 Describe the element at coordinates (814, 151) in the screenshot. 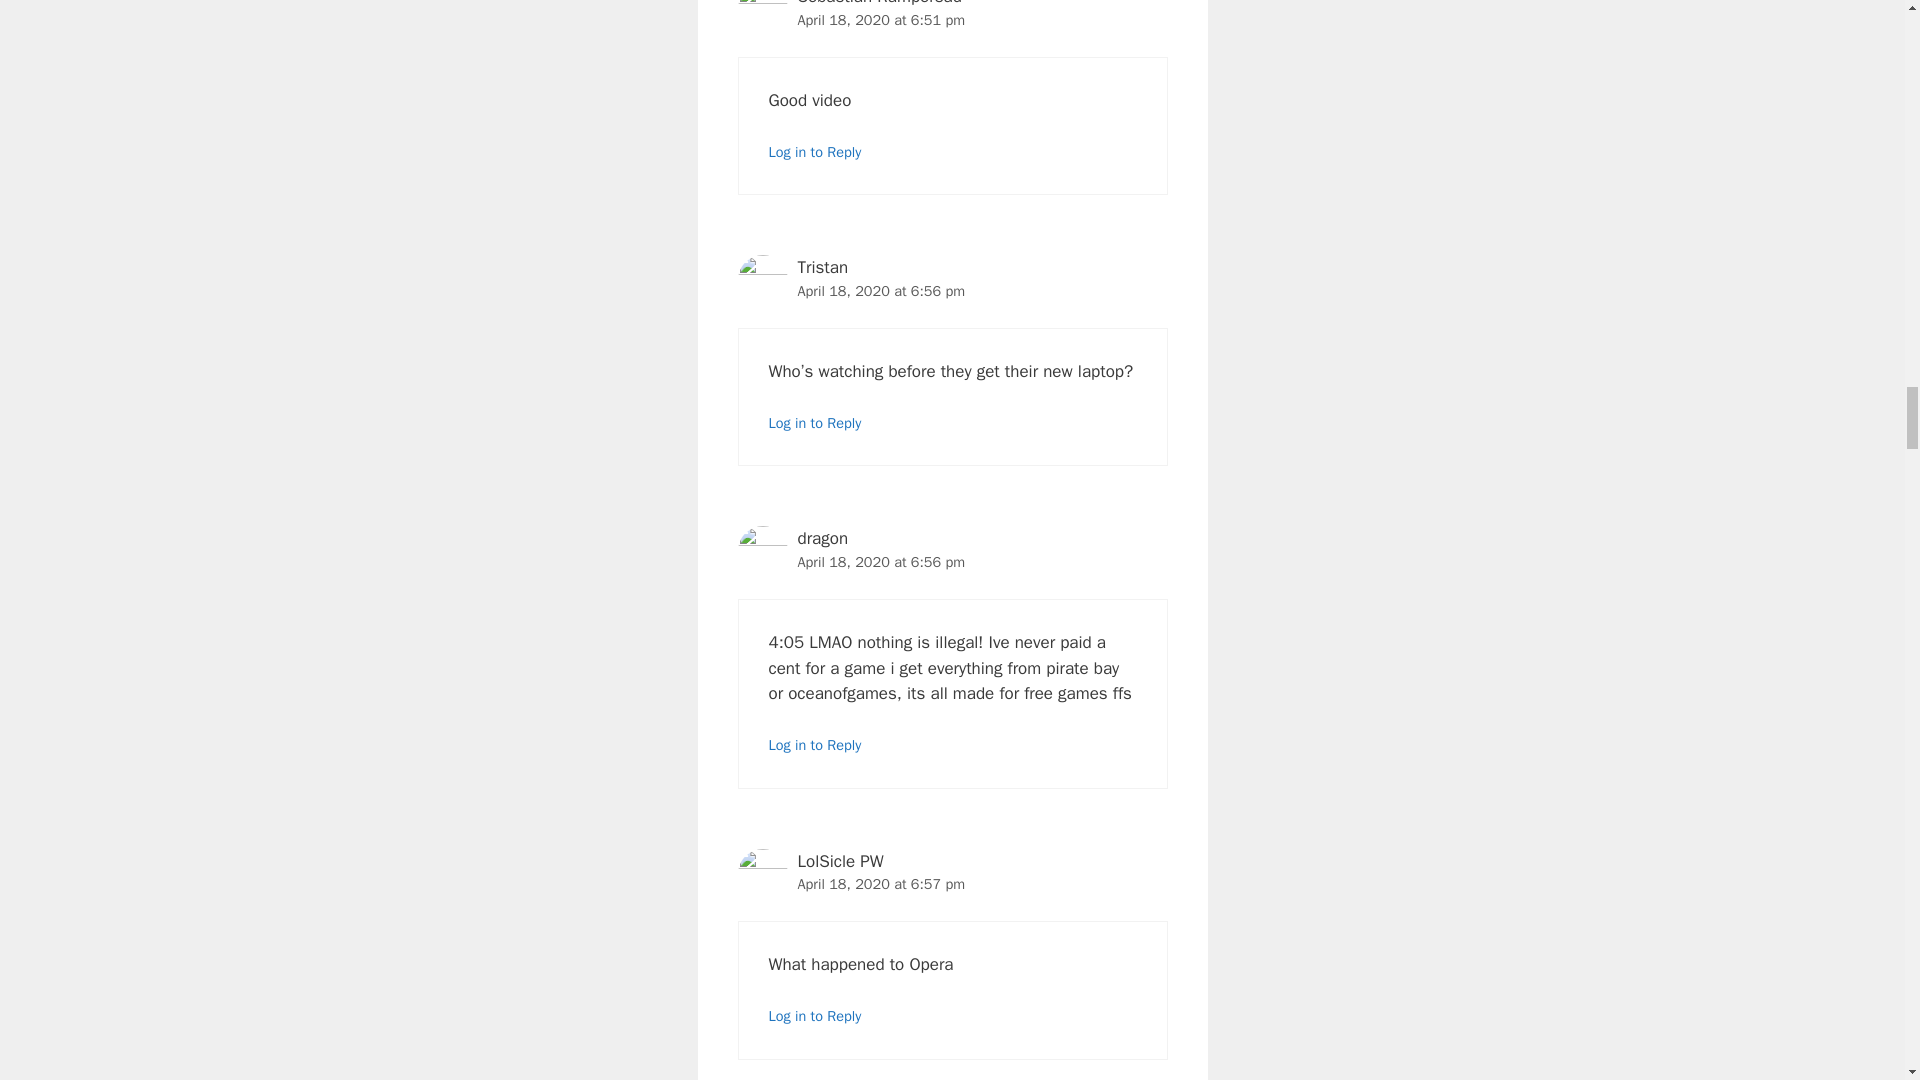

I see `Log in to Reply` at that location.